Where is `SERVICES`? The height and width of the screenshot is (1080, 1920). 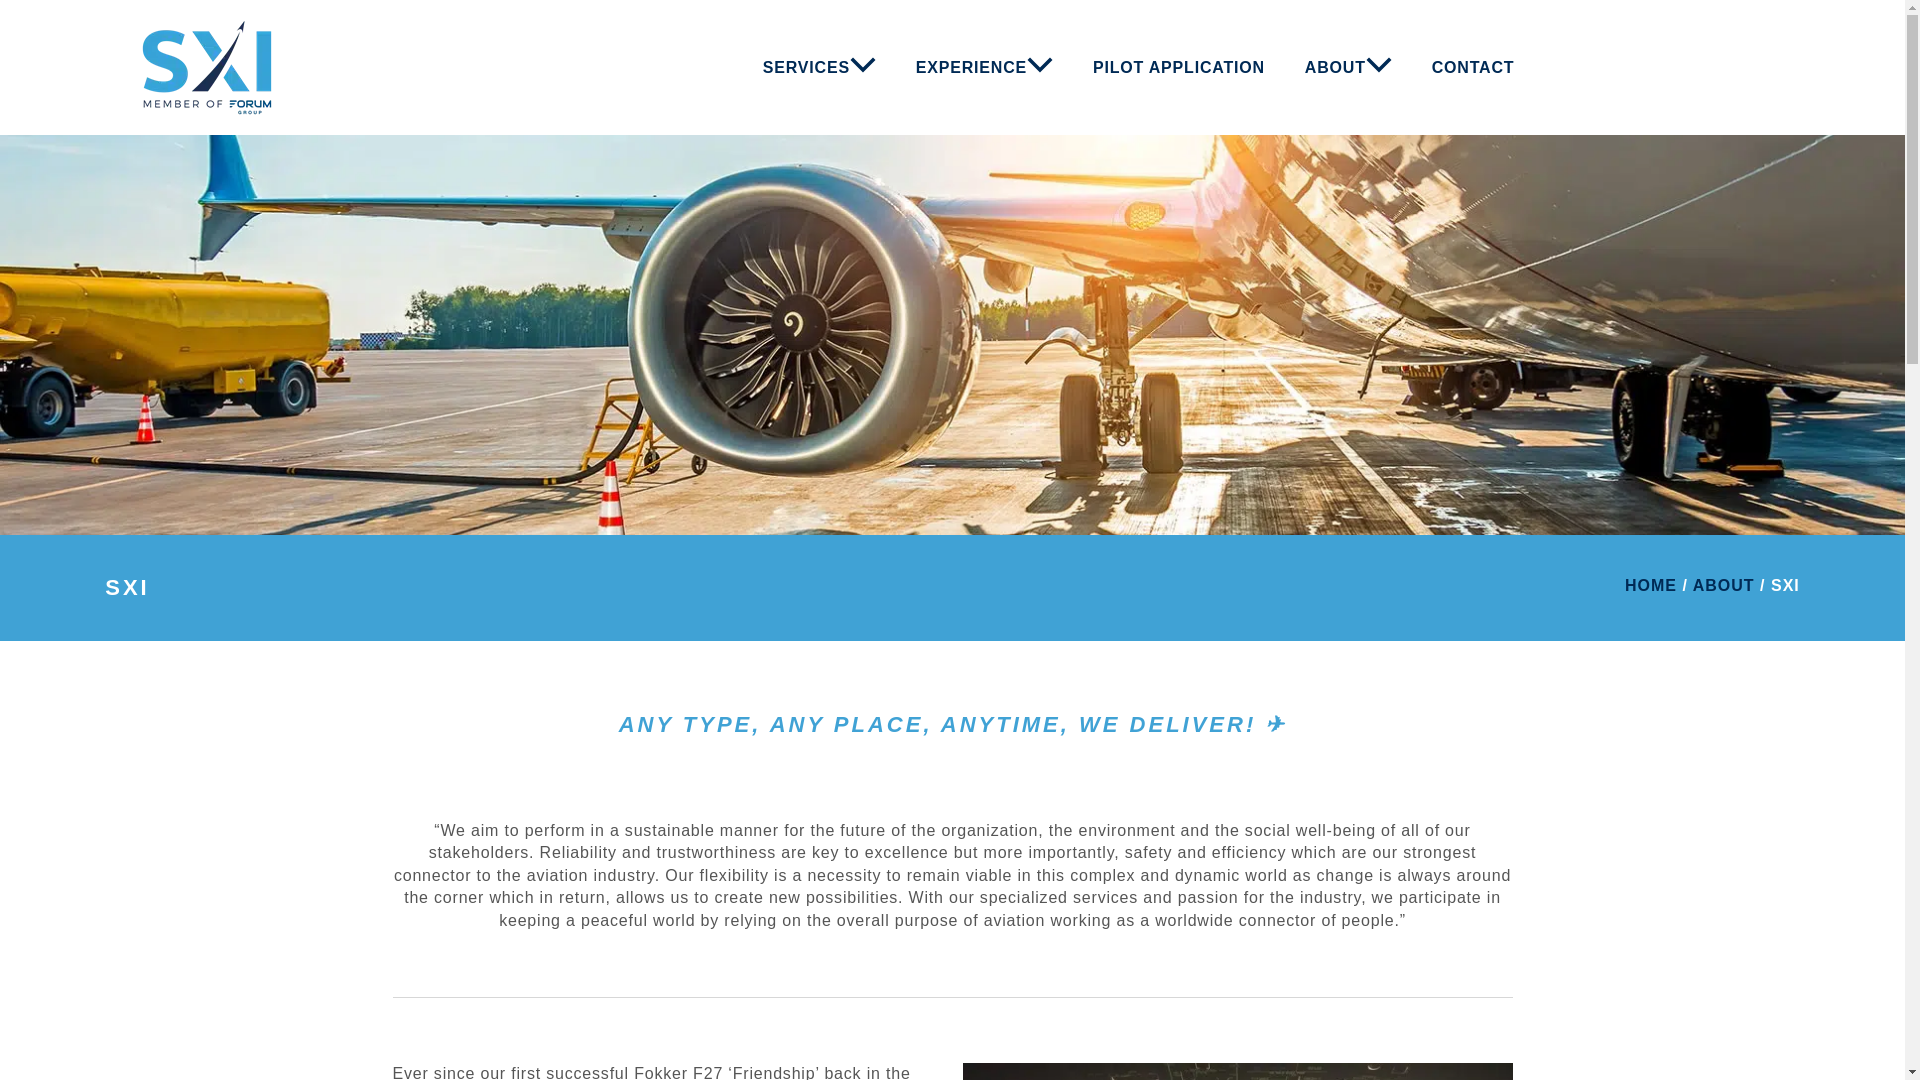
SERVICES is located at coordinates (820, 67).